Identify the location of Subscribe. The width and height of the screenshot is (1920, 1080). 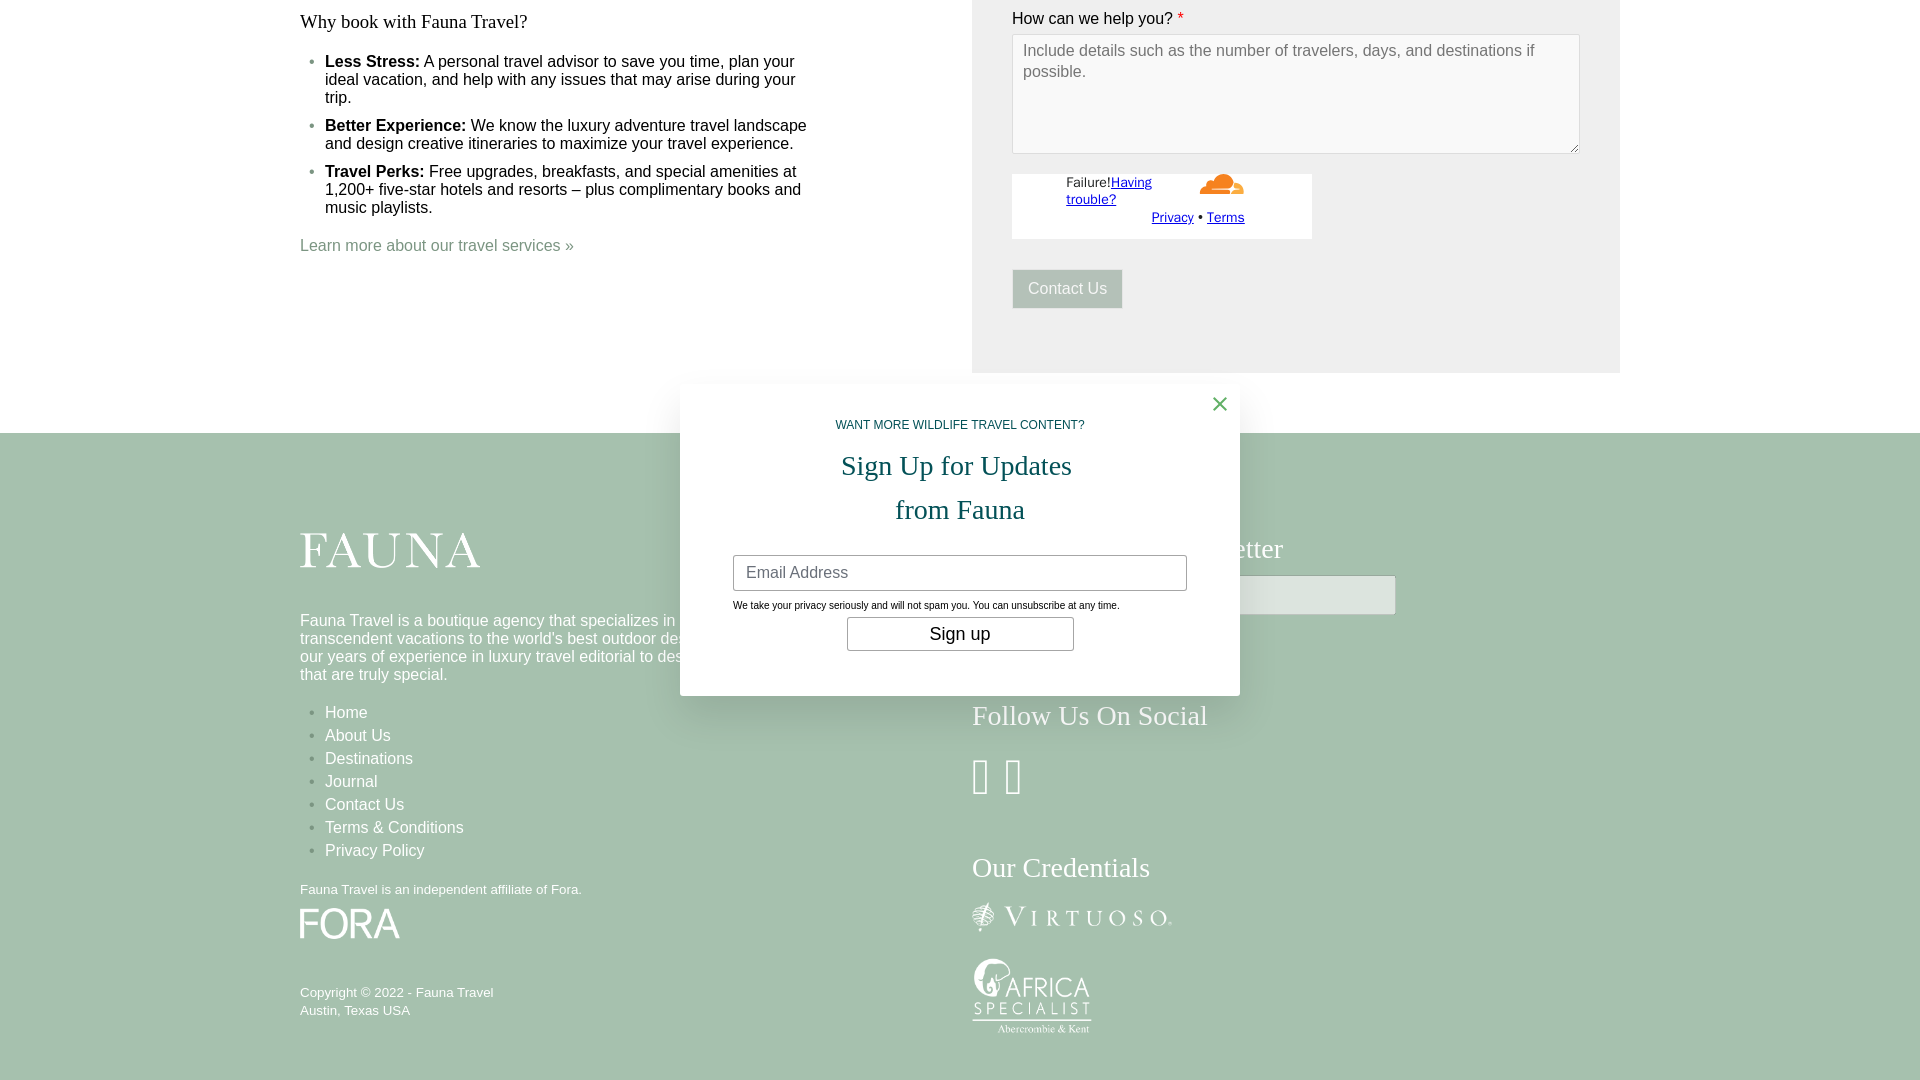
(1024, 642).